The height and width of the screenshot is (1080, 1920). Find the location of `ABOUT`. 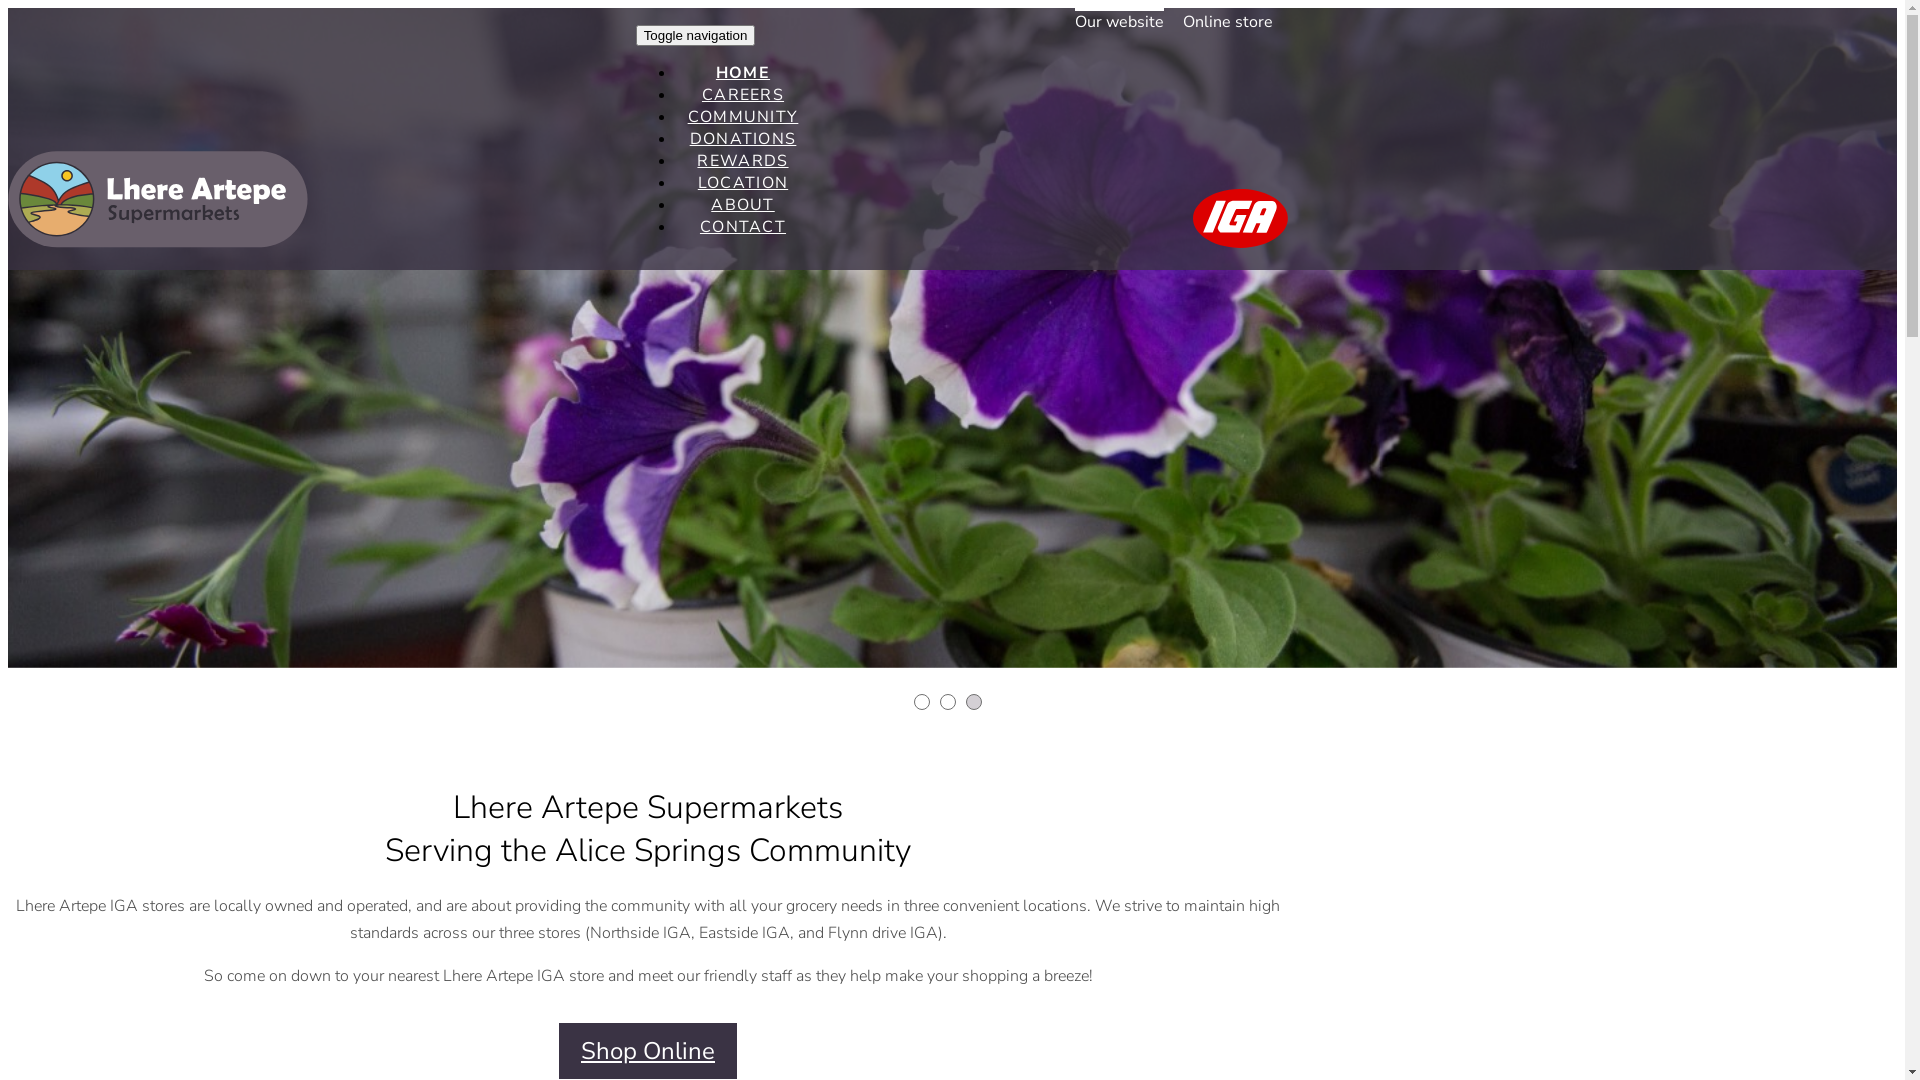

ABOUT is located at coordinates (743, 205).